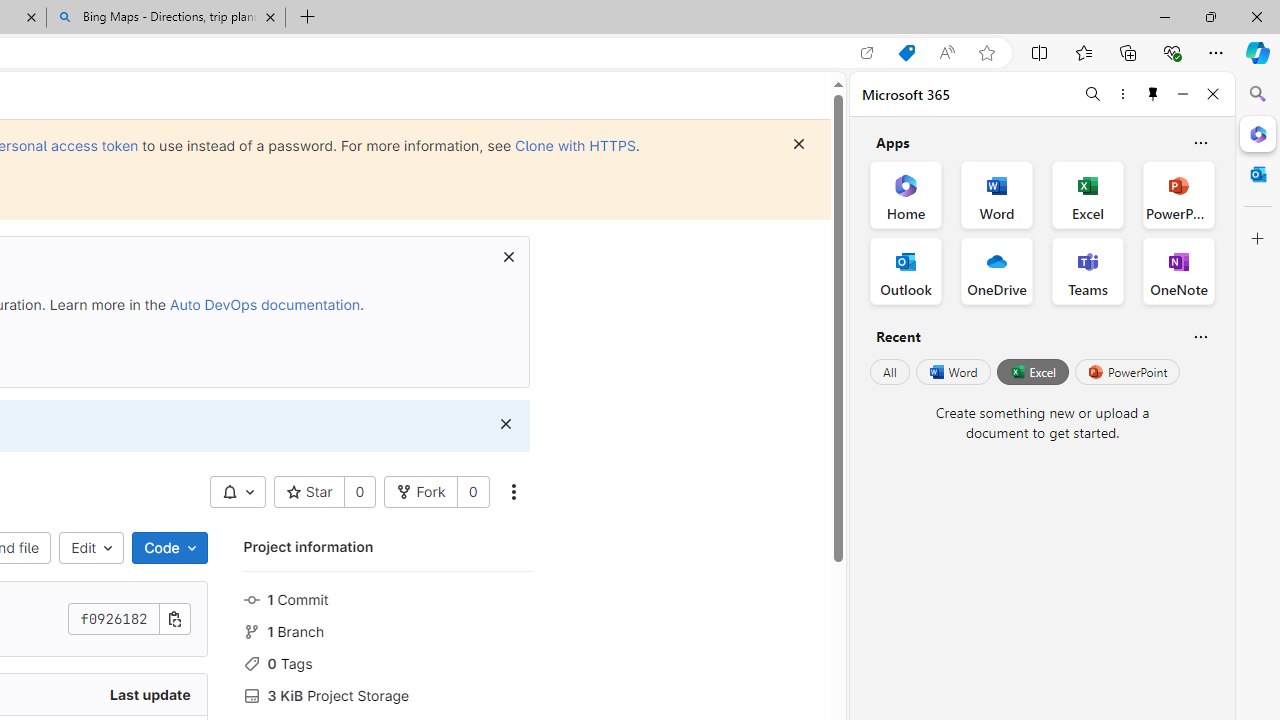 Image resolution: width=1280 pixels, height=720 pixels. Describe the element at coordinates (472, 492) in the screenshot. I see `0` at that location.